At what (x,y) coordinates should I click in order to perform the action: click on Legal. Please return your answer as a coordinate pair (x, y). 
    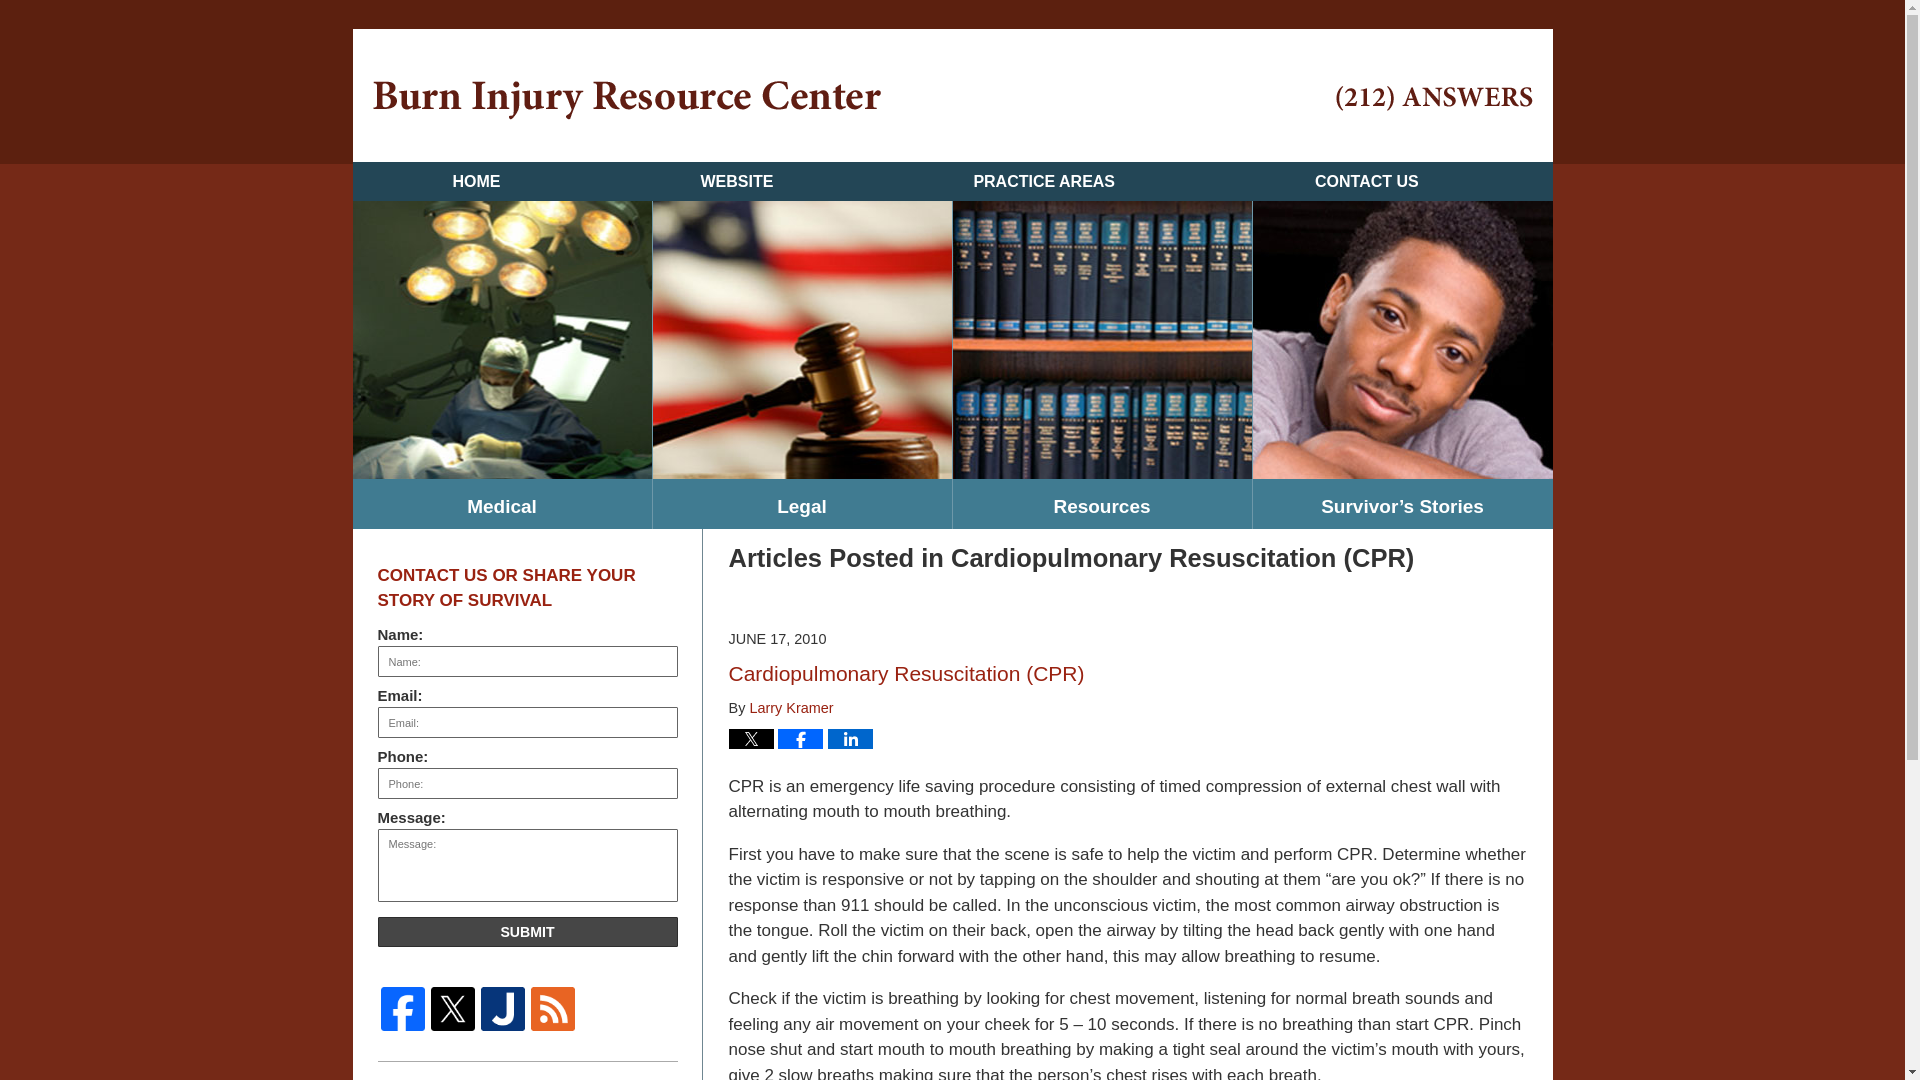
    Looking at the image, I should click on (801, 504).